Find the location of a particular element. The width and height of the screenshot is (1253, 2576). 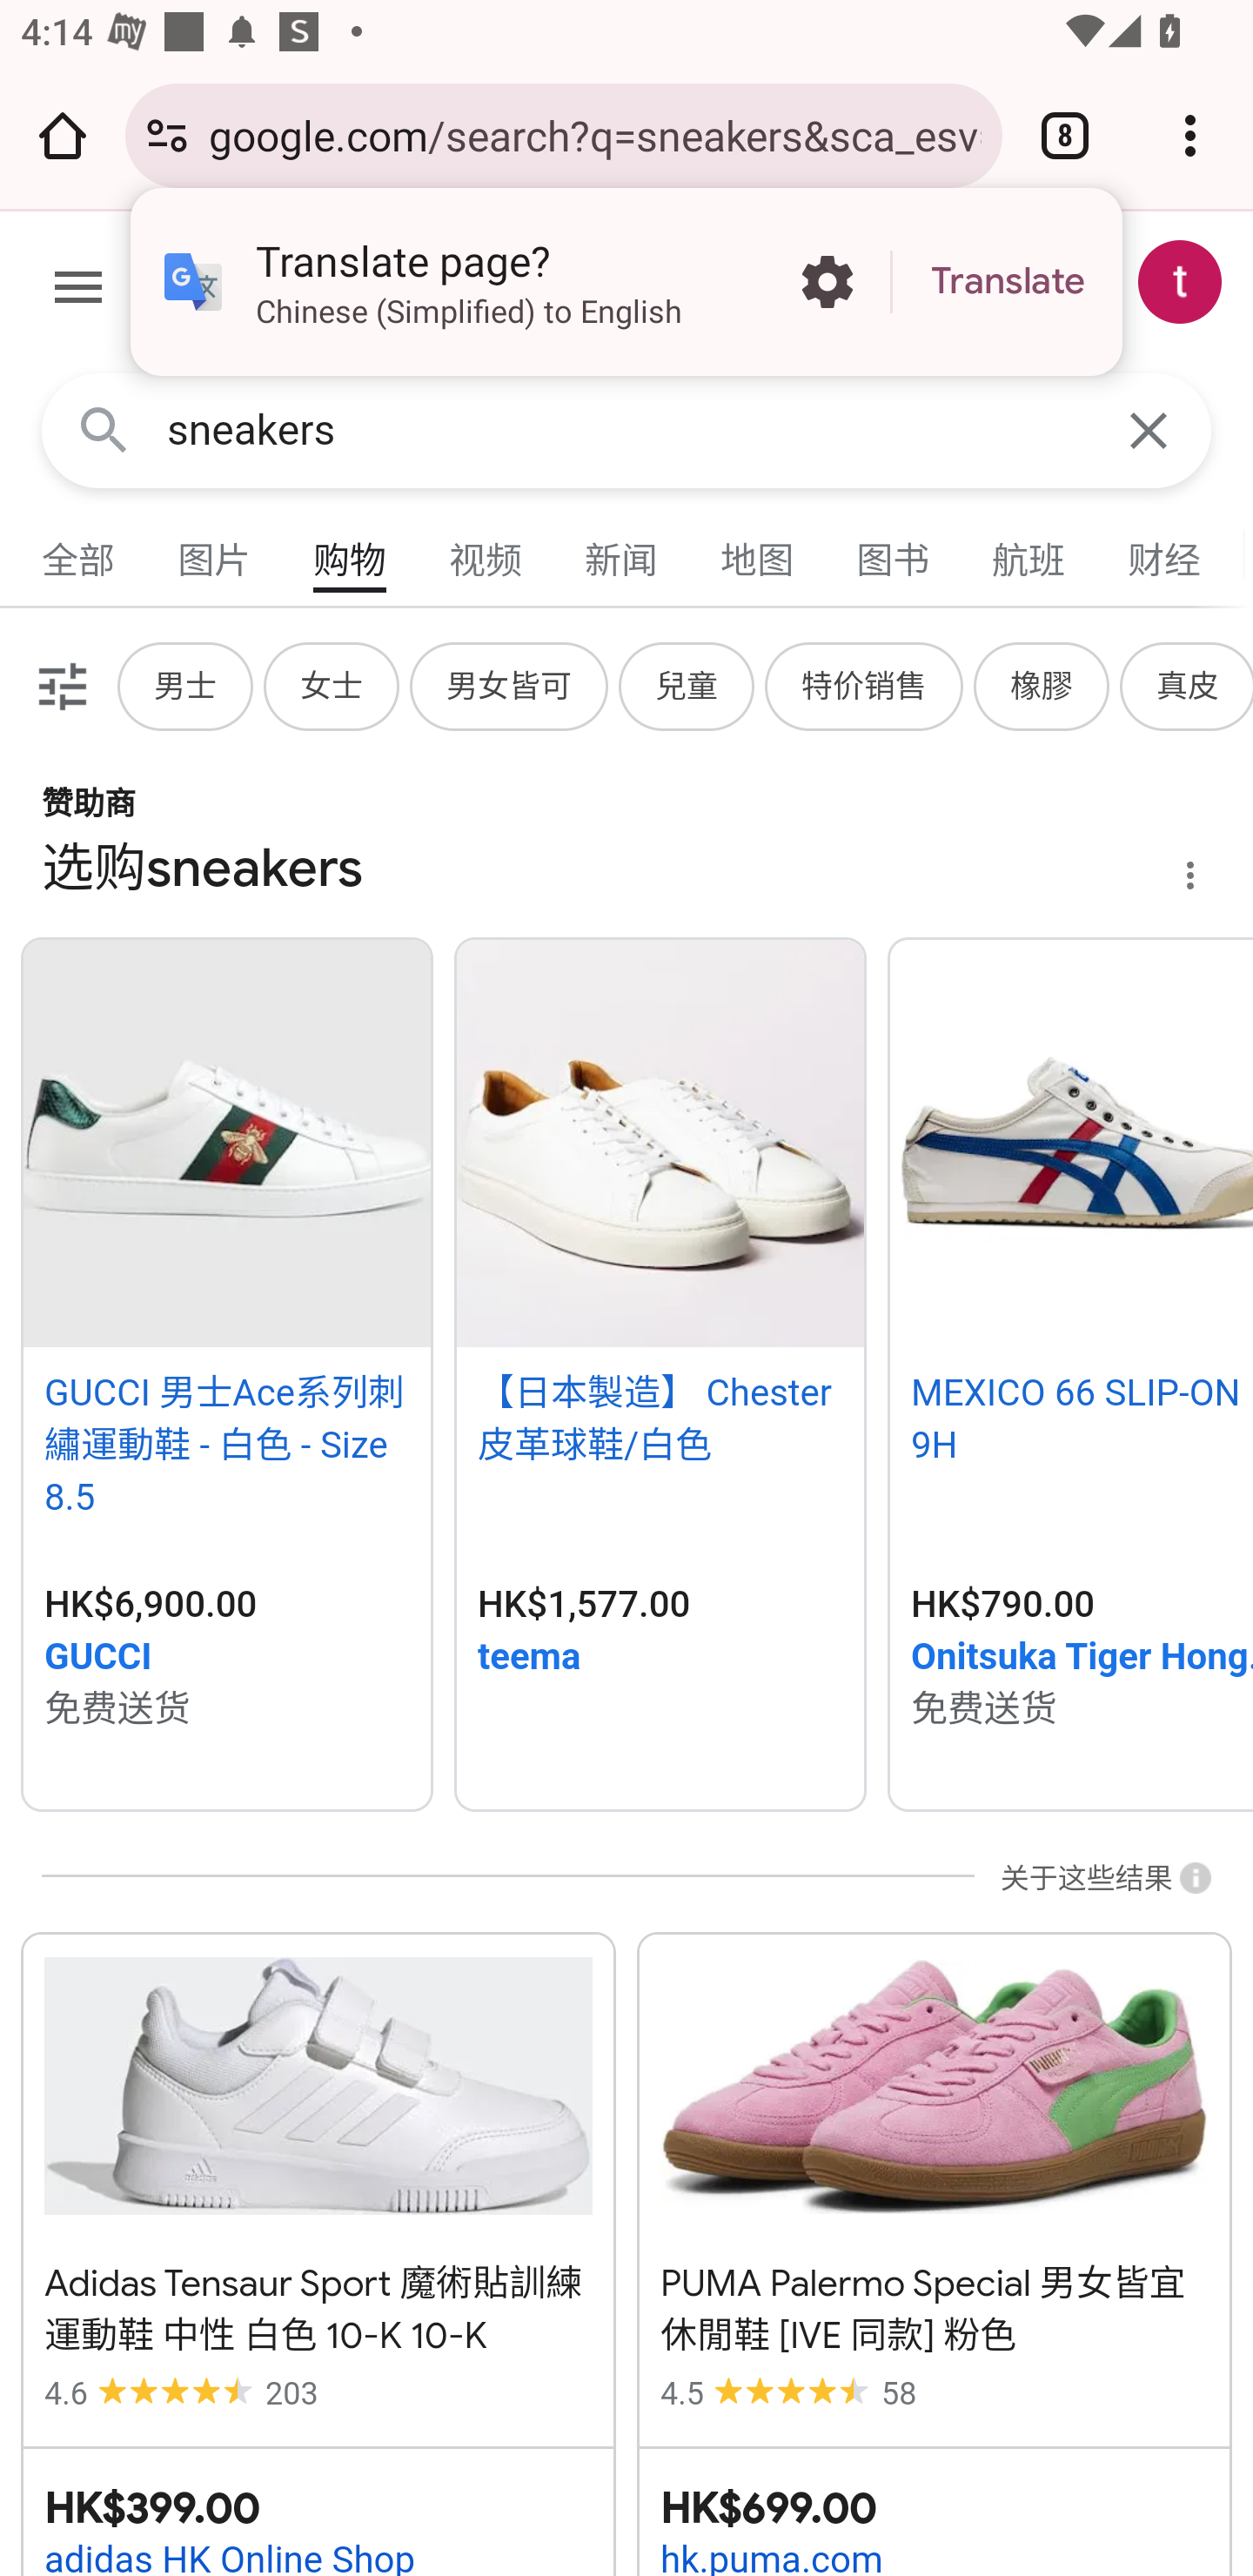

Google 账号： test appium (testappium002@gmail.com) is located at coordinates (1180, 282).